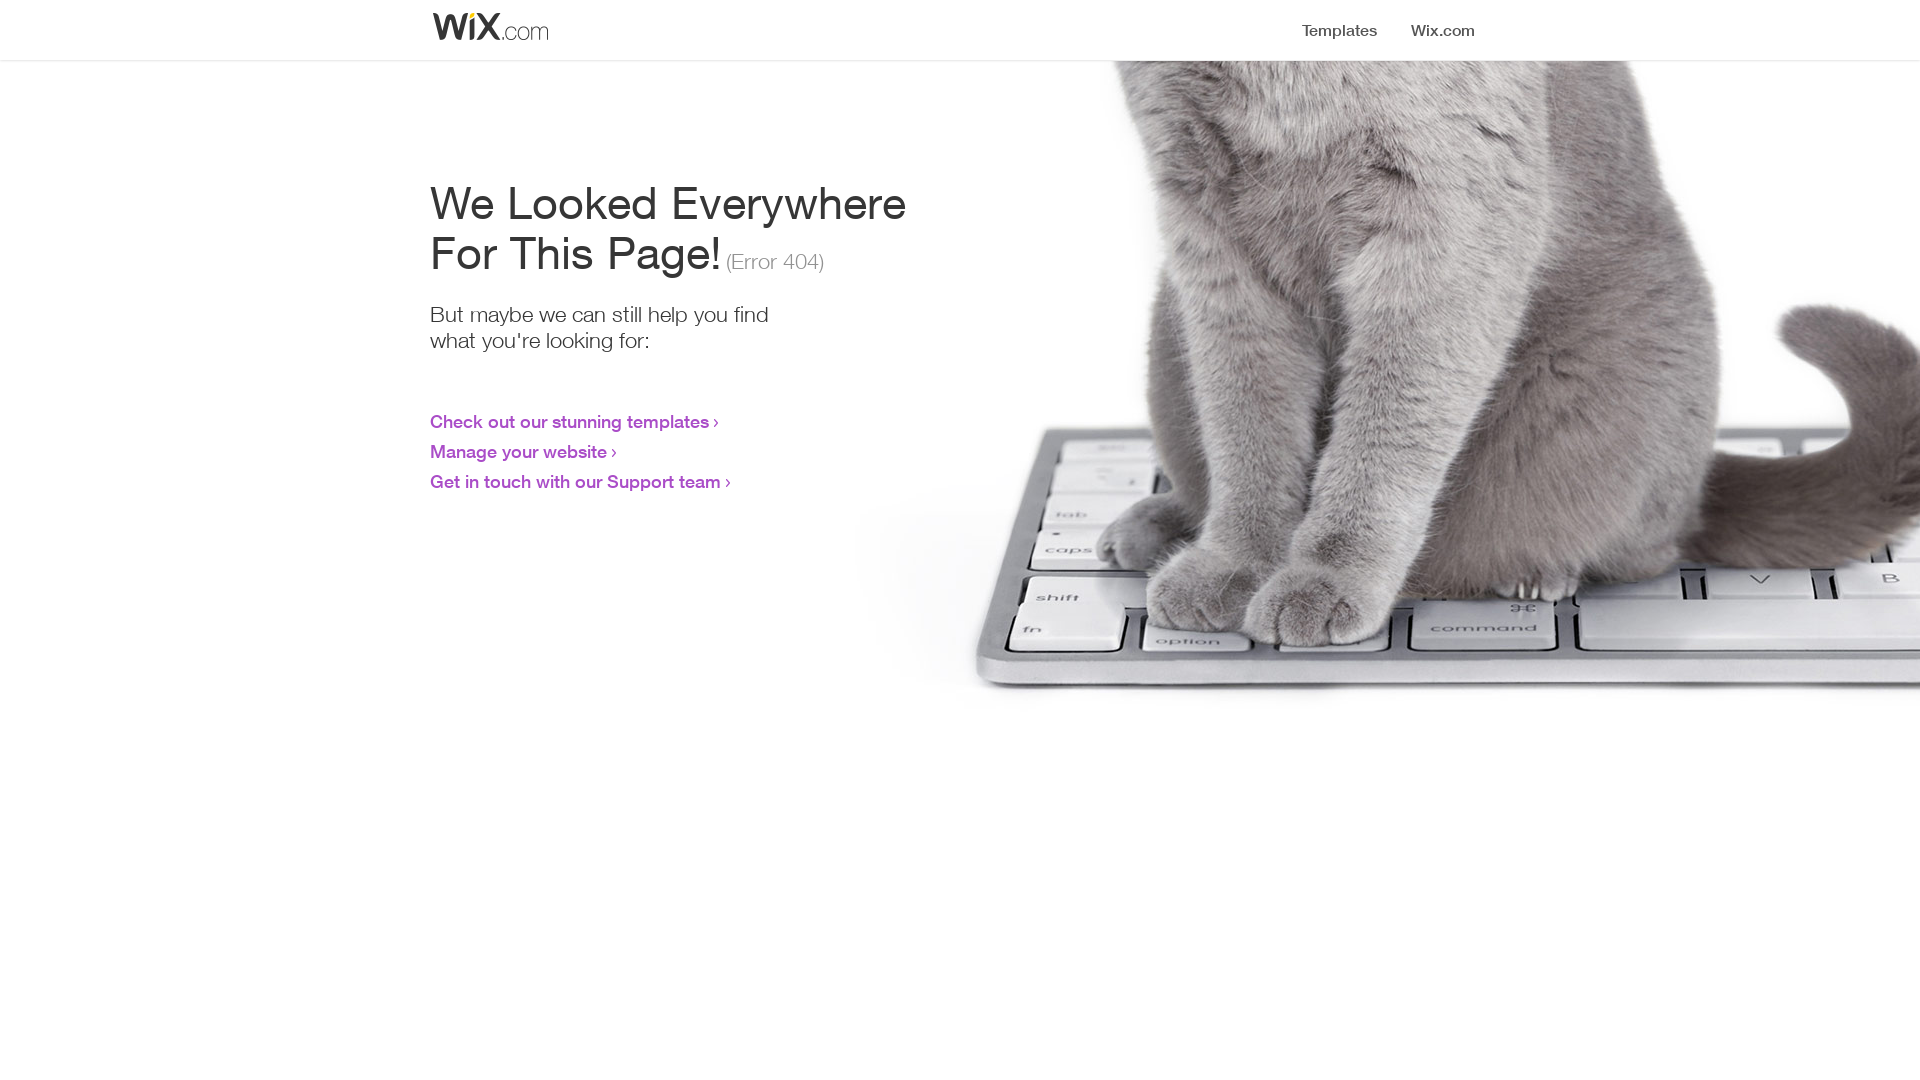 Image resolution: width=1920 pixels, height=1080 pixels. What do you see at coordinates (570, 421) in the screenshot?
I see `Check out our stunning templates` at bounding box center [570, 421].